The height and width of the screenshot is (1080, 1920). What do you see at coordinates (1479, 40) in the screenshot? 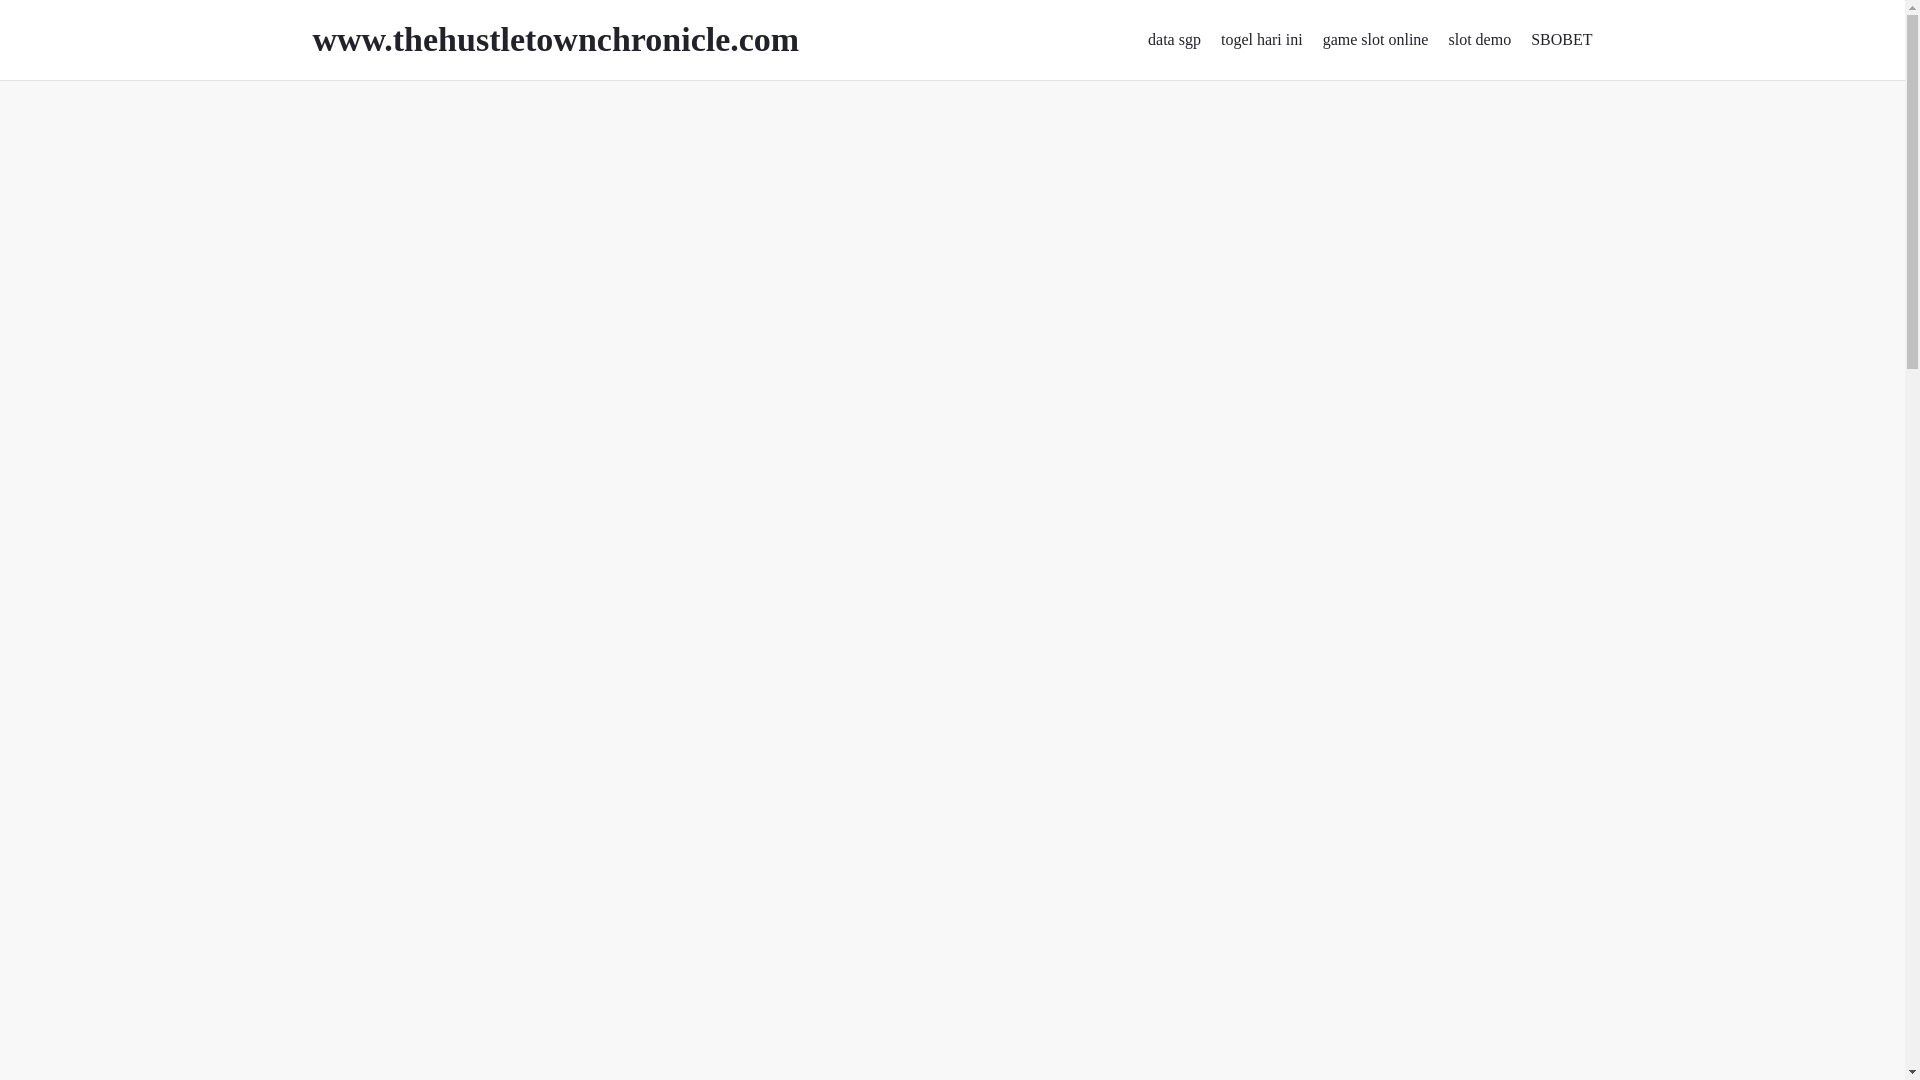
I see `slot demo` at bounding box center [1479, 40].